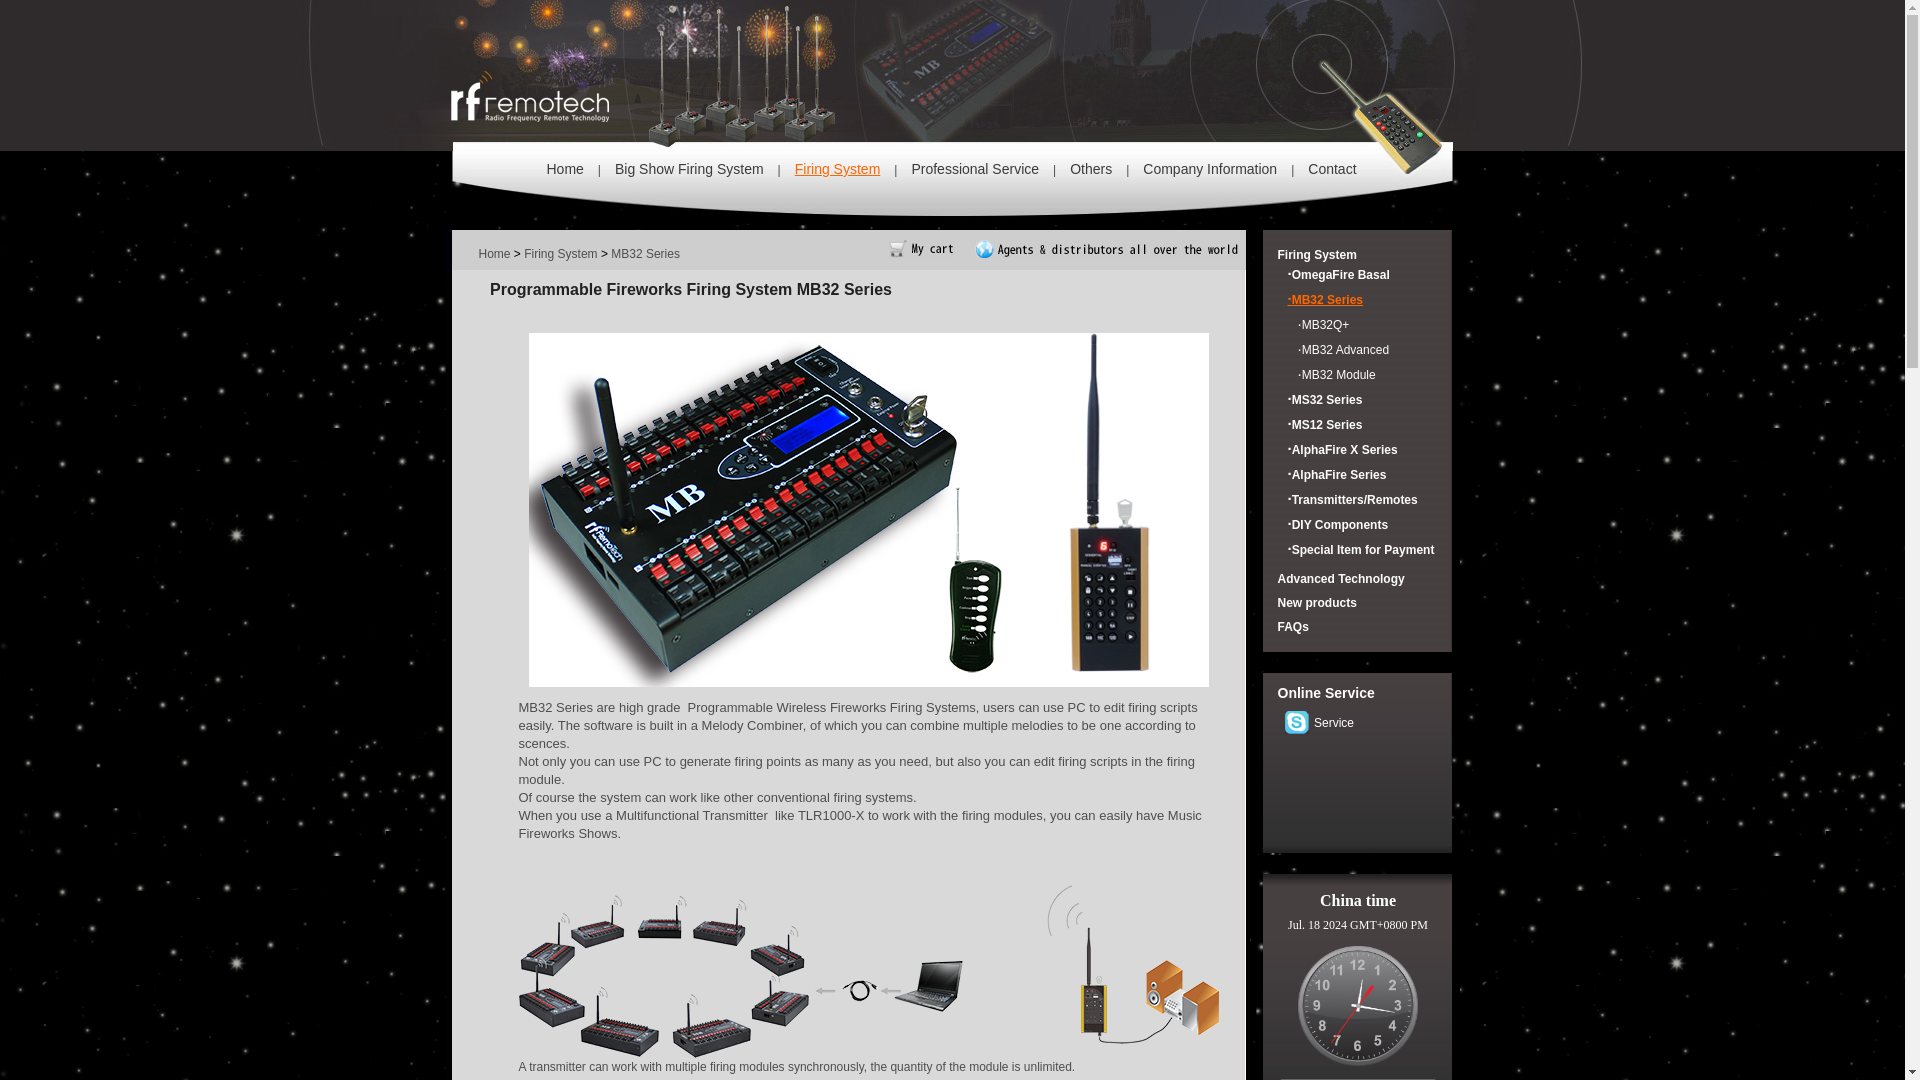 The image size is (1920, 1080). Describe the element at coordinates (494, 254) in the screenshot. I see `Home` at that location.